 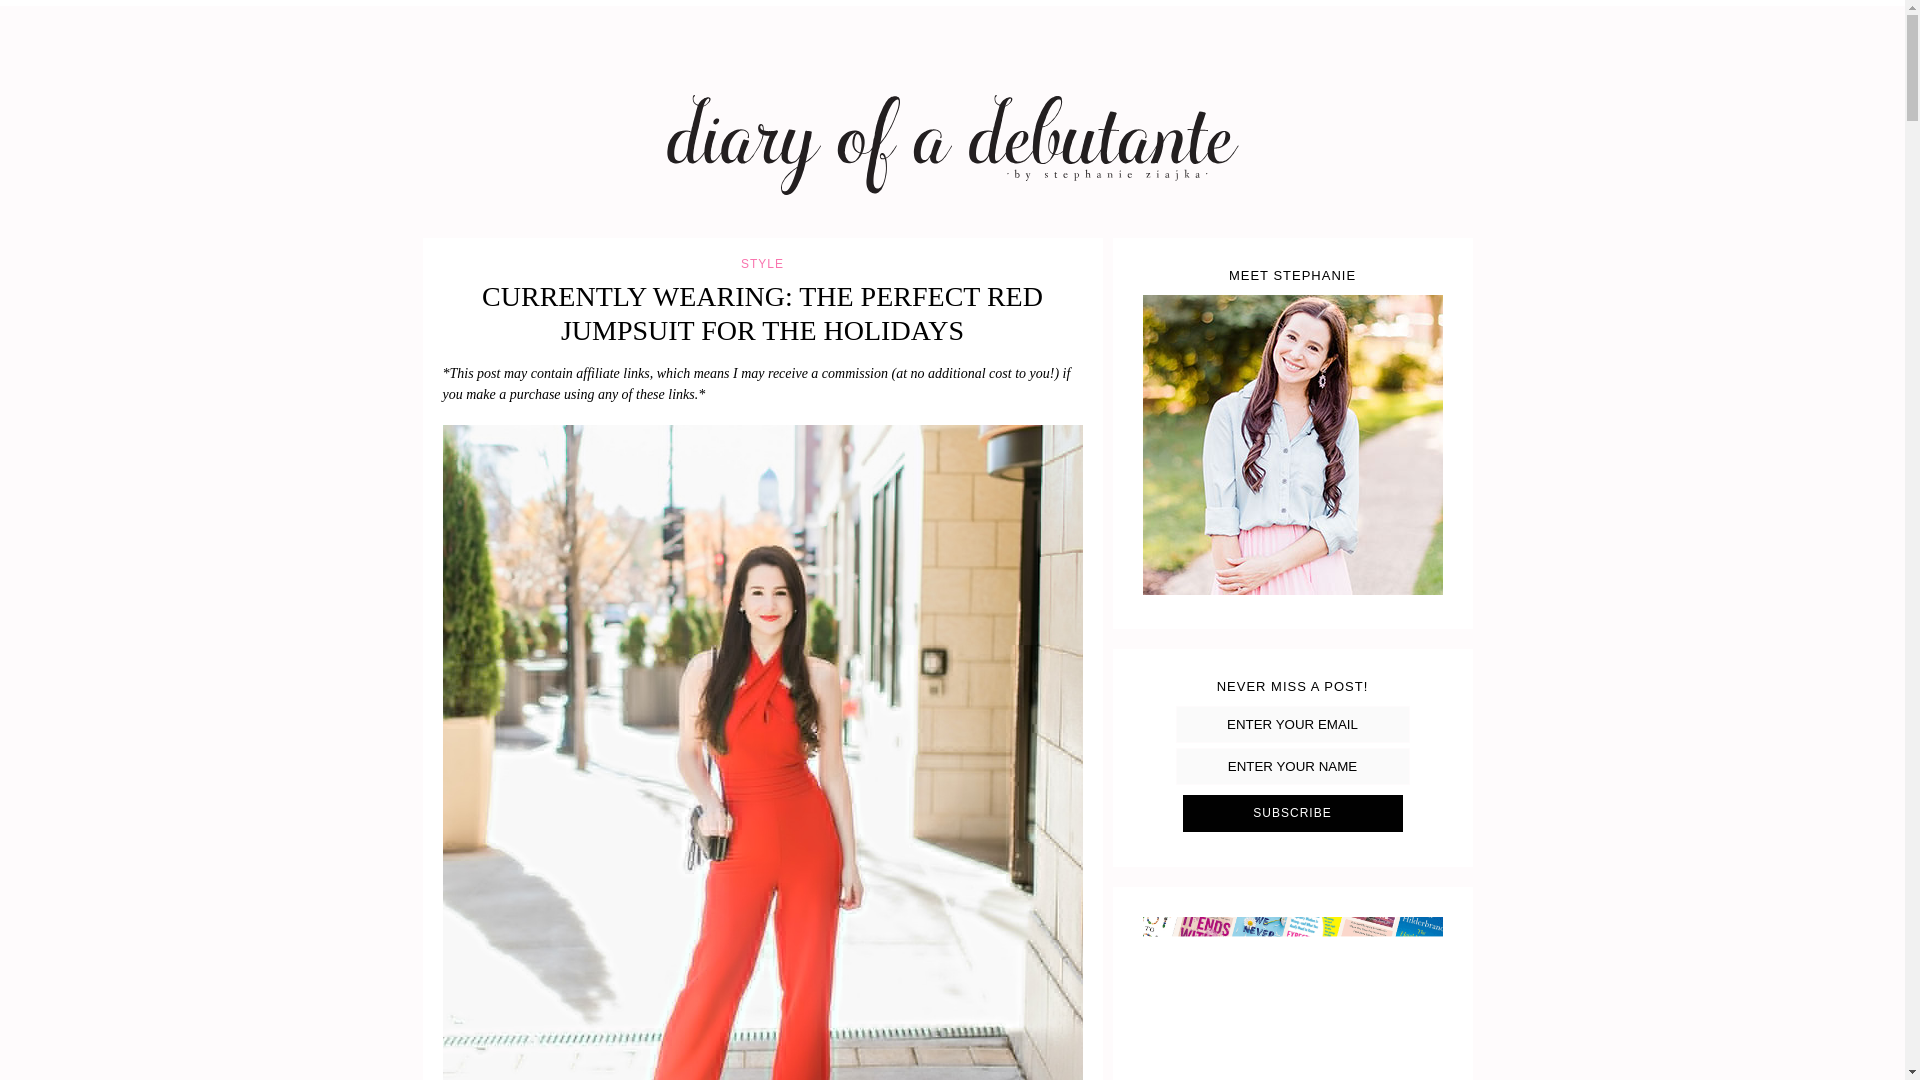 I want to click on ENTERTAINING, so click(x=790, y=3).